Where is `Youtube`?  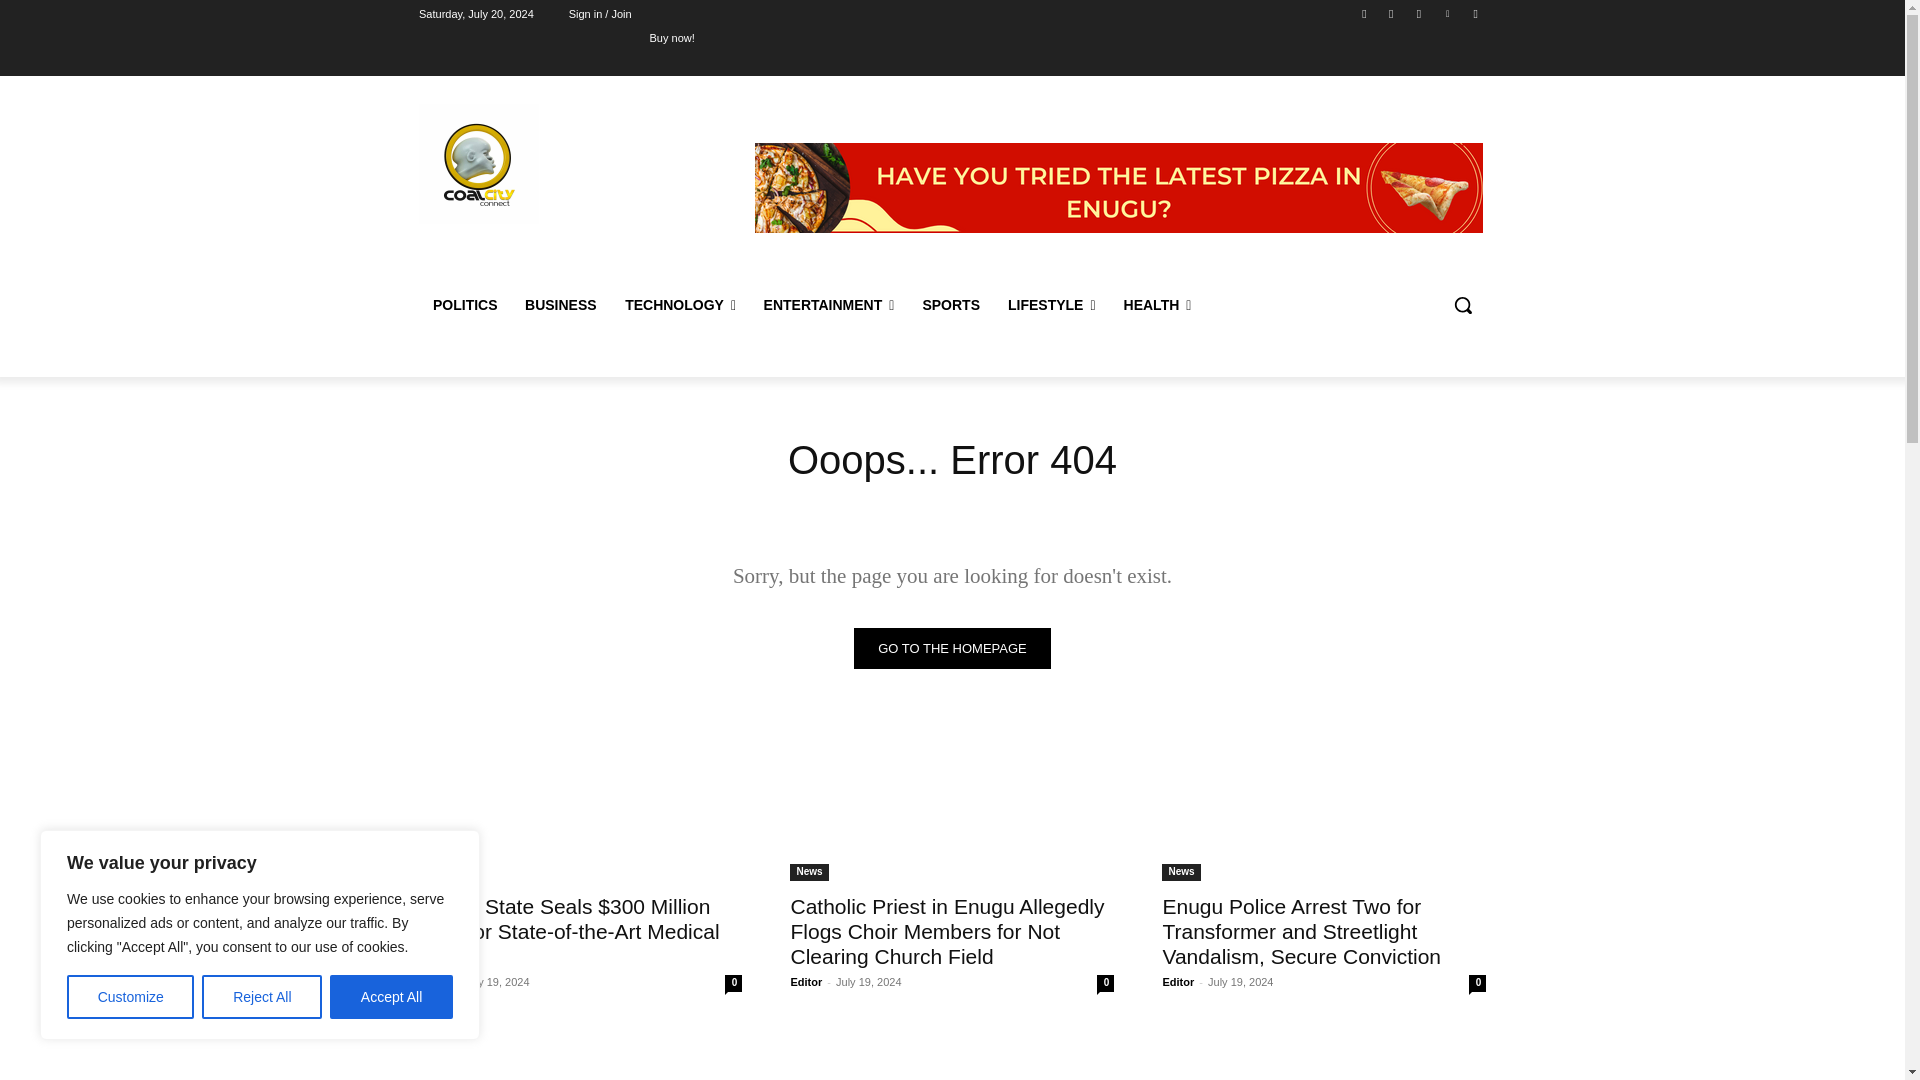 Youtube is located at coordinates (1474, 13).